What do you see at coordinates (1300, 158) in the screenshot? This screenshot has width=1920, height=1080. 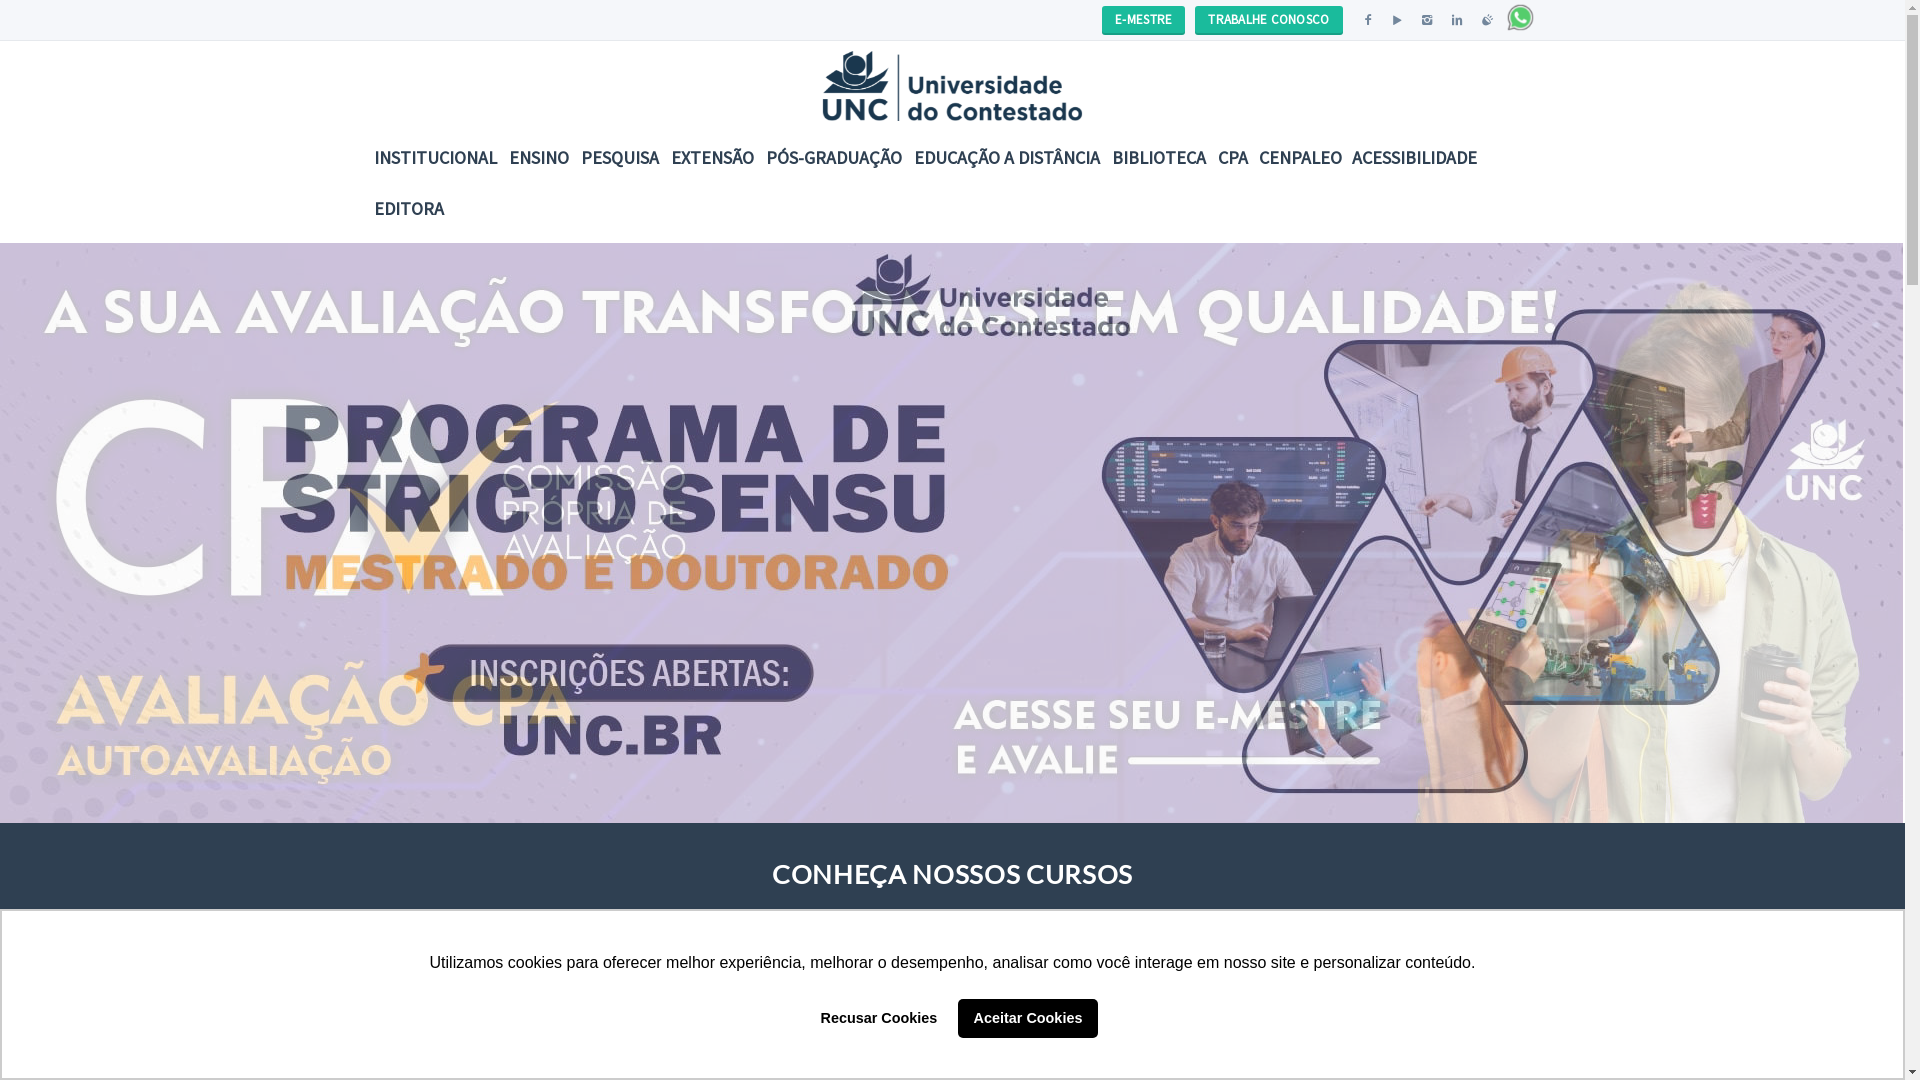 I see `CENPALEO` at bounding box center [1300, 158].